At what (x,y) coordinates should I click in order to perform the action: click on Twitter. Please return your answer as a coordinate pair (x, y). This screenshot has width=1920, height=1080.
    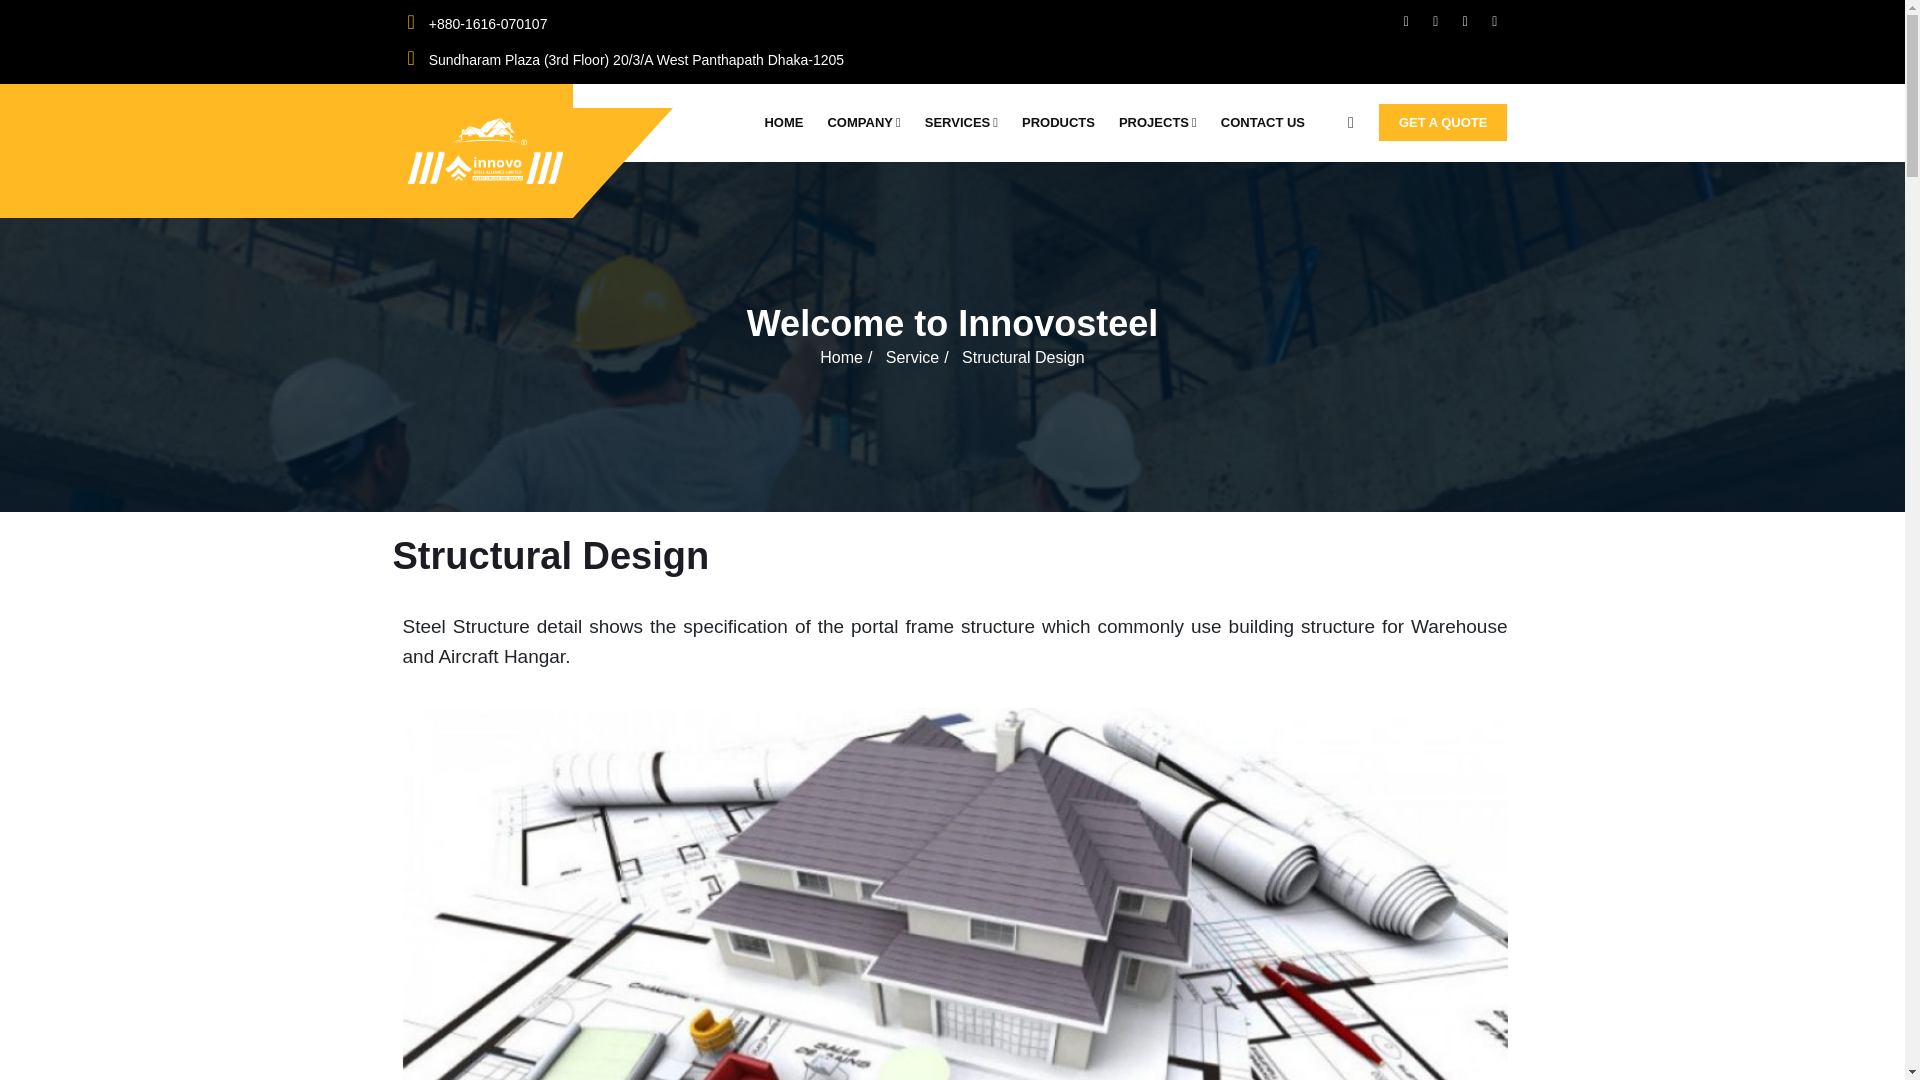
    Looking at the image, I should click on (1434, 20).